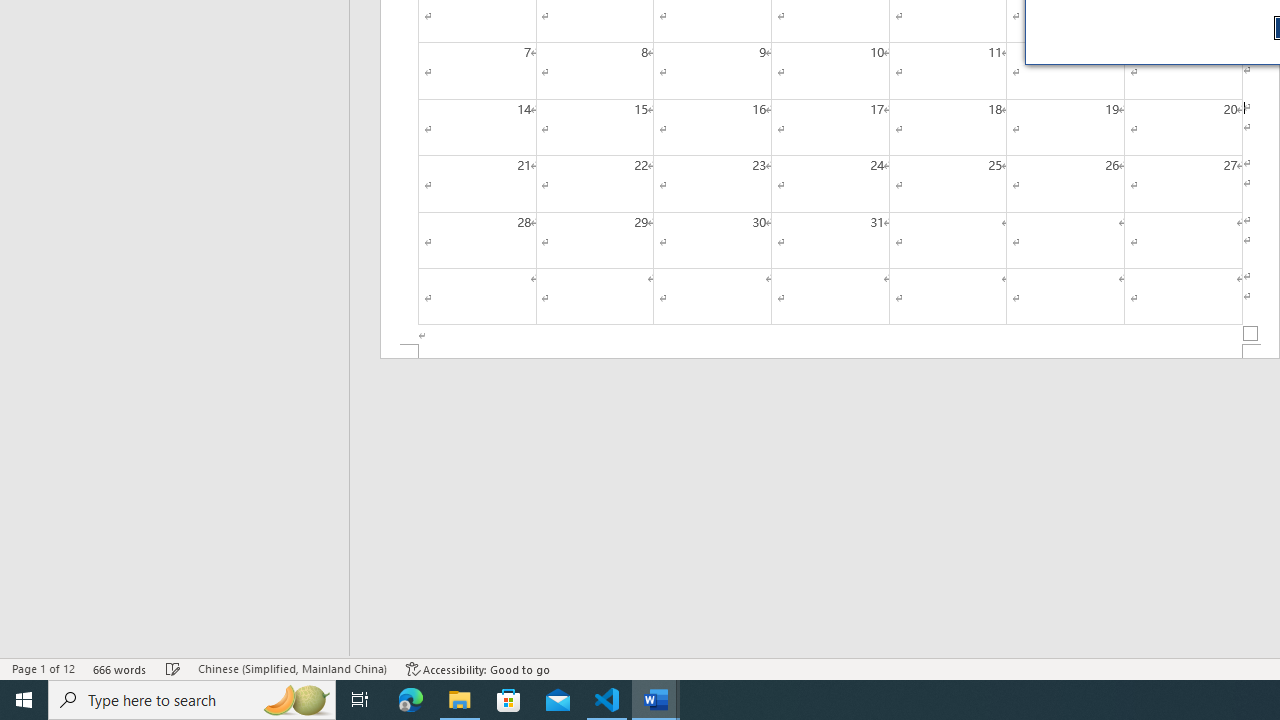 Image resolution: width=1280 pixels, height=720 pixels. What do you see at coordinates (411, 700) in the screenshot?
I see `Microsoft Edge` at bounding box center [411, 700].